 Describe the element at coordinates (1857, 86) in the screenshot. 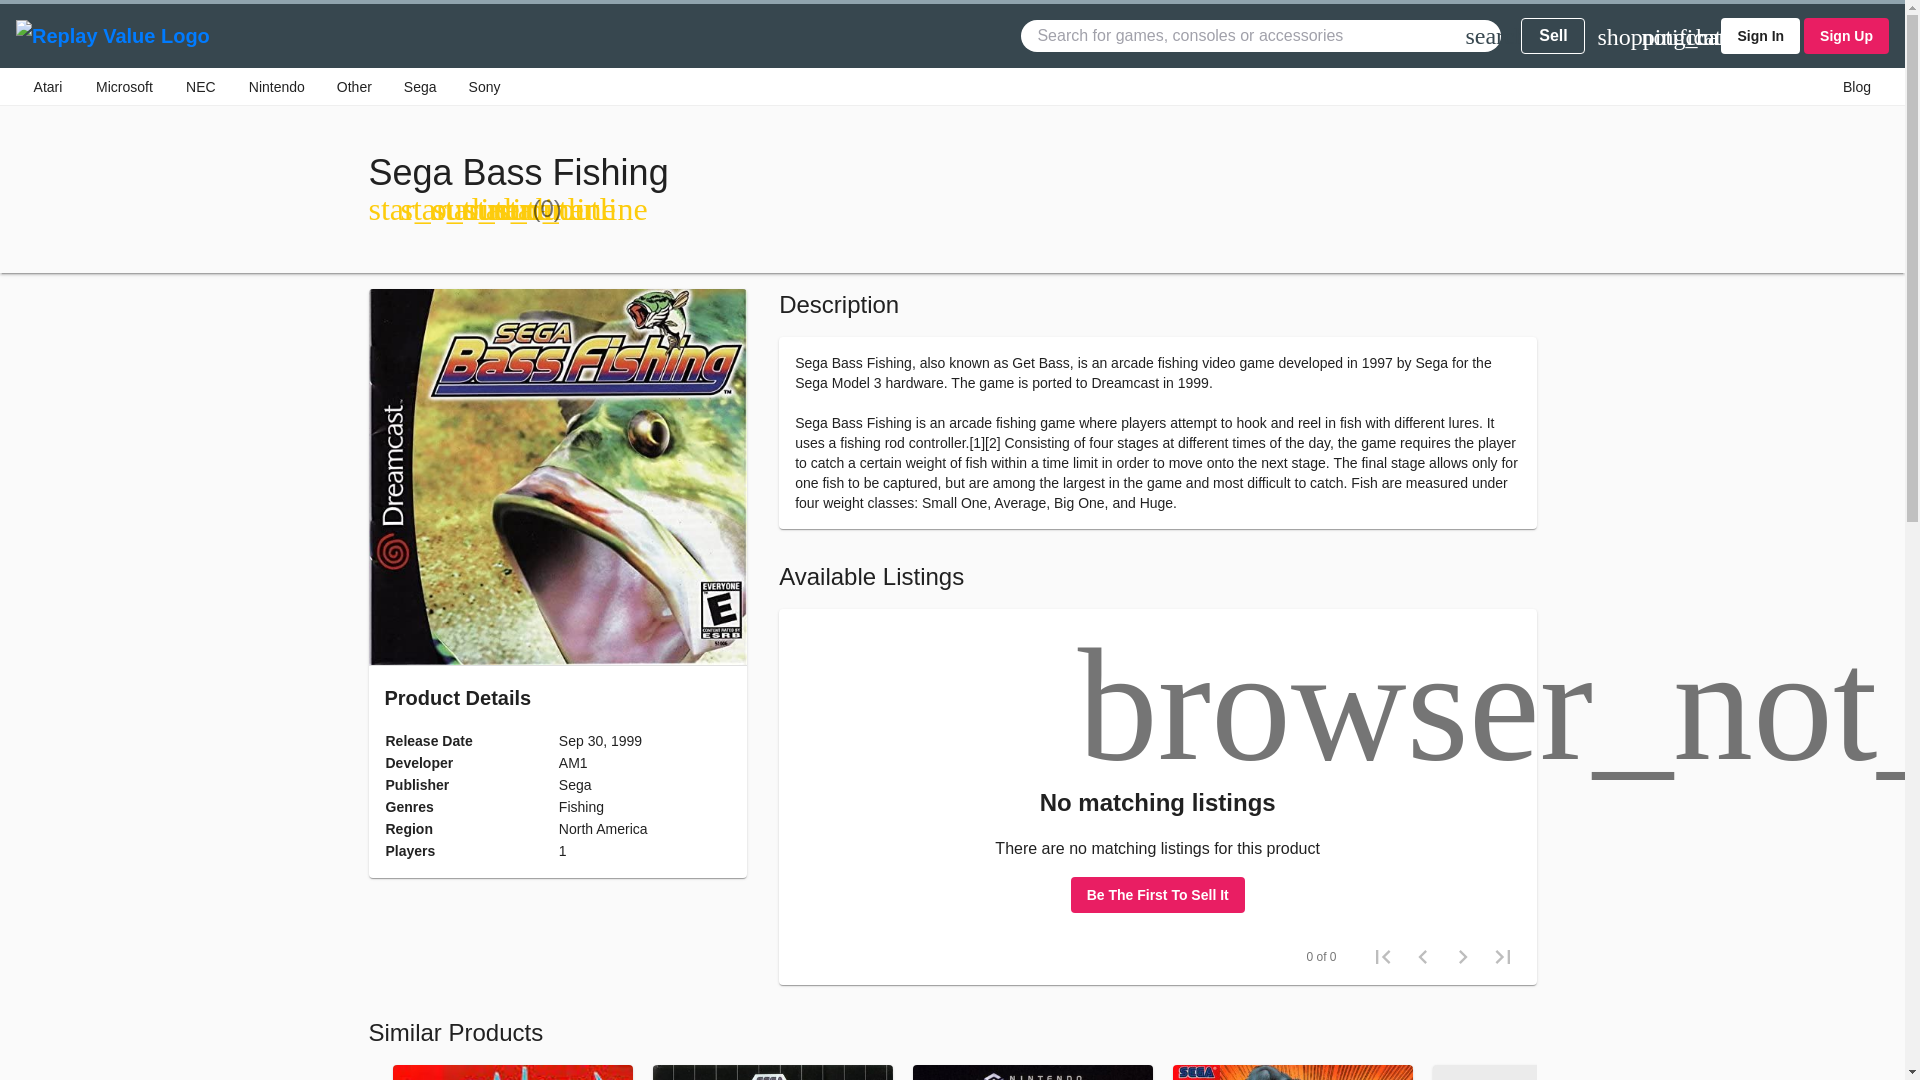

I see `Blog` at that location.